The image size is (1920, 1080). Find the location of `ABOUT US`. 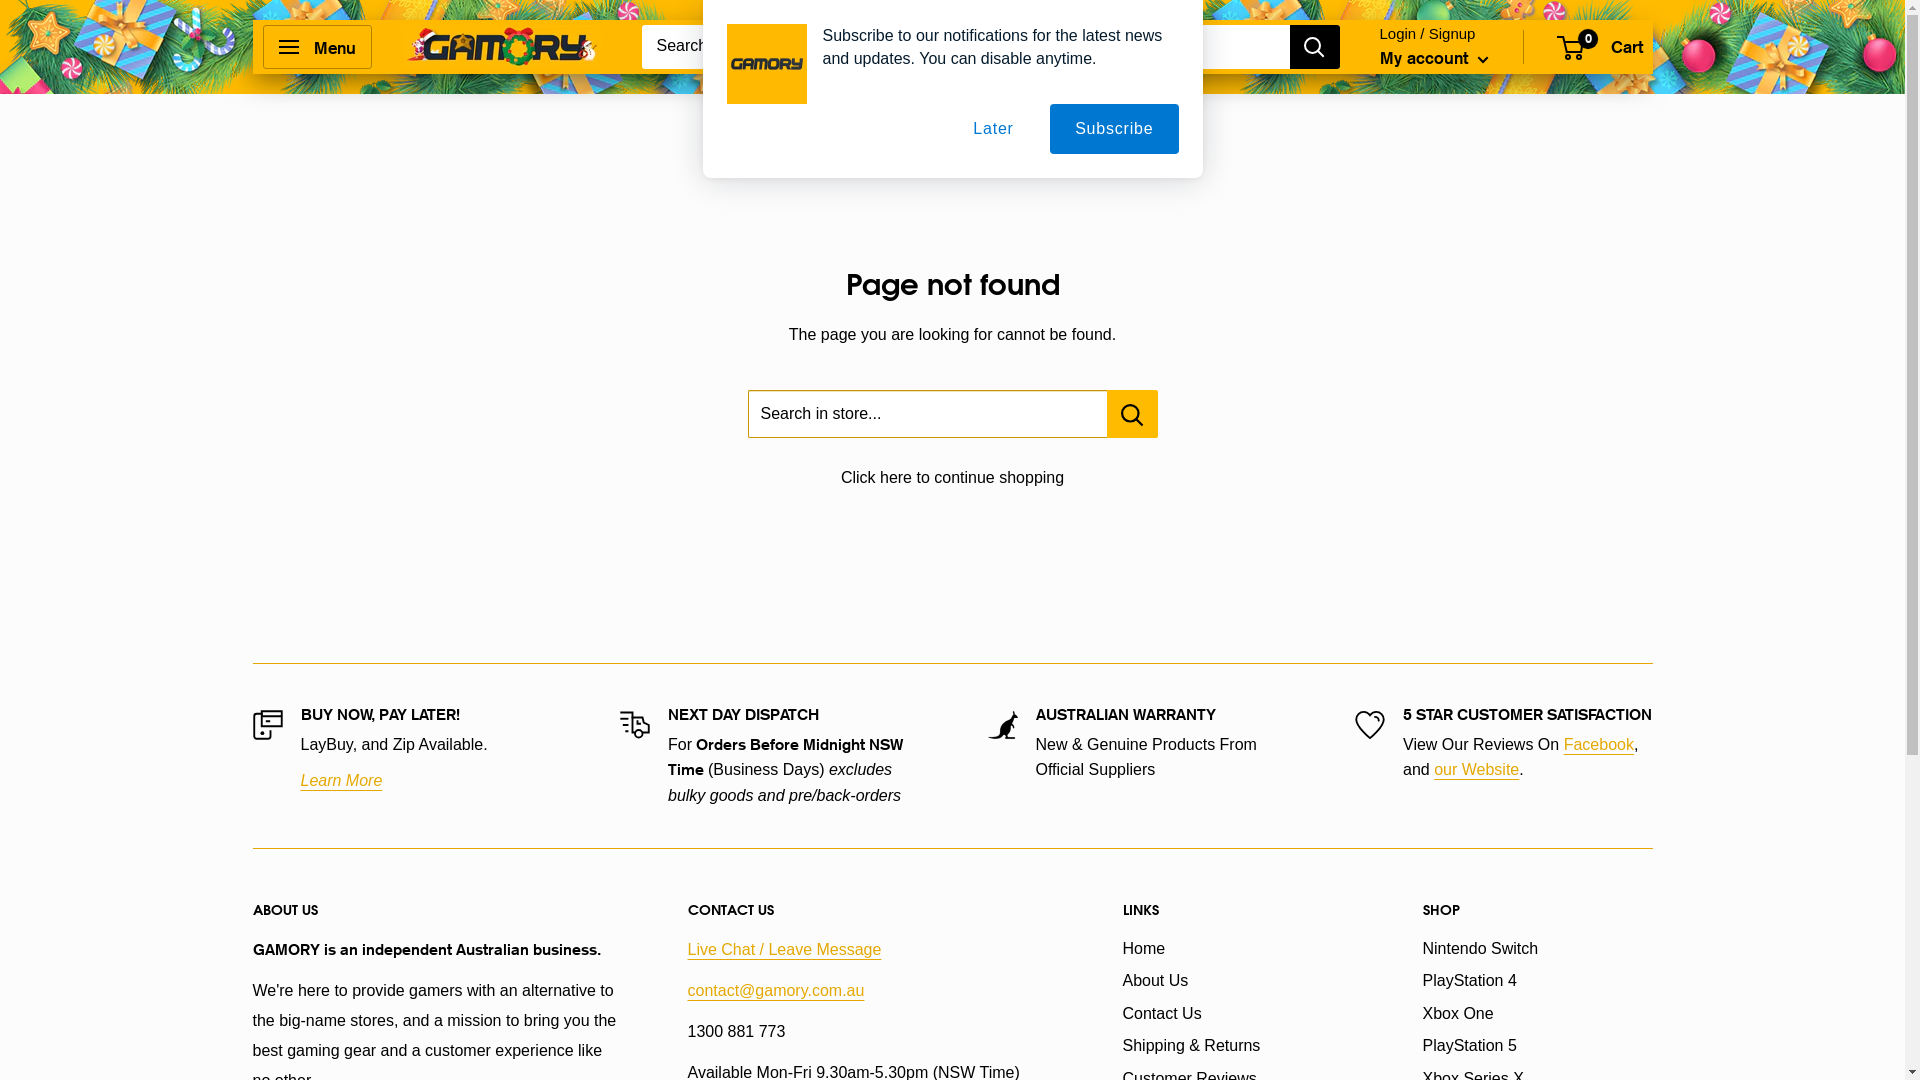

ABOUT US is located at coordinates (434, 911).